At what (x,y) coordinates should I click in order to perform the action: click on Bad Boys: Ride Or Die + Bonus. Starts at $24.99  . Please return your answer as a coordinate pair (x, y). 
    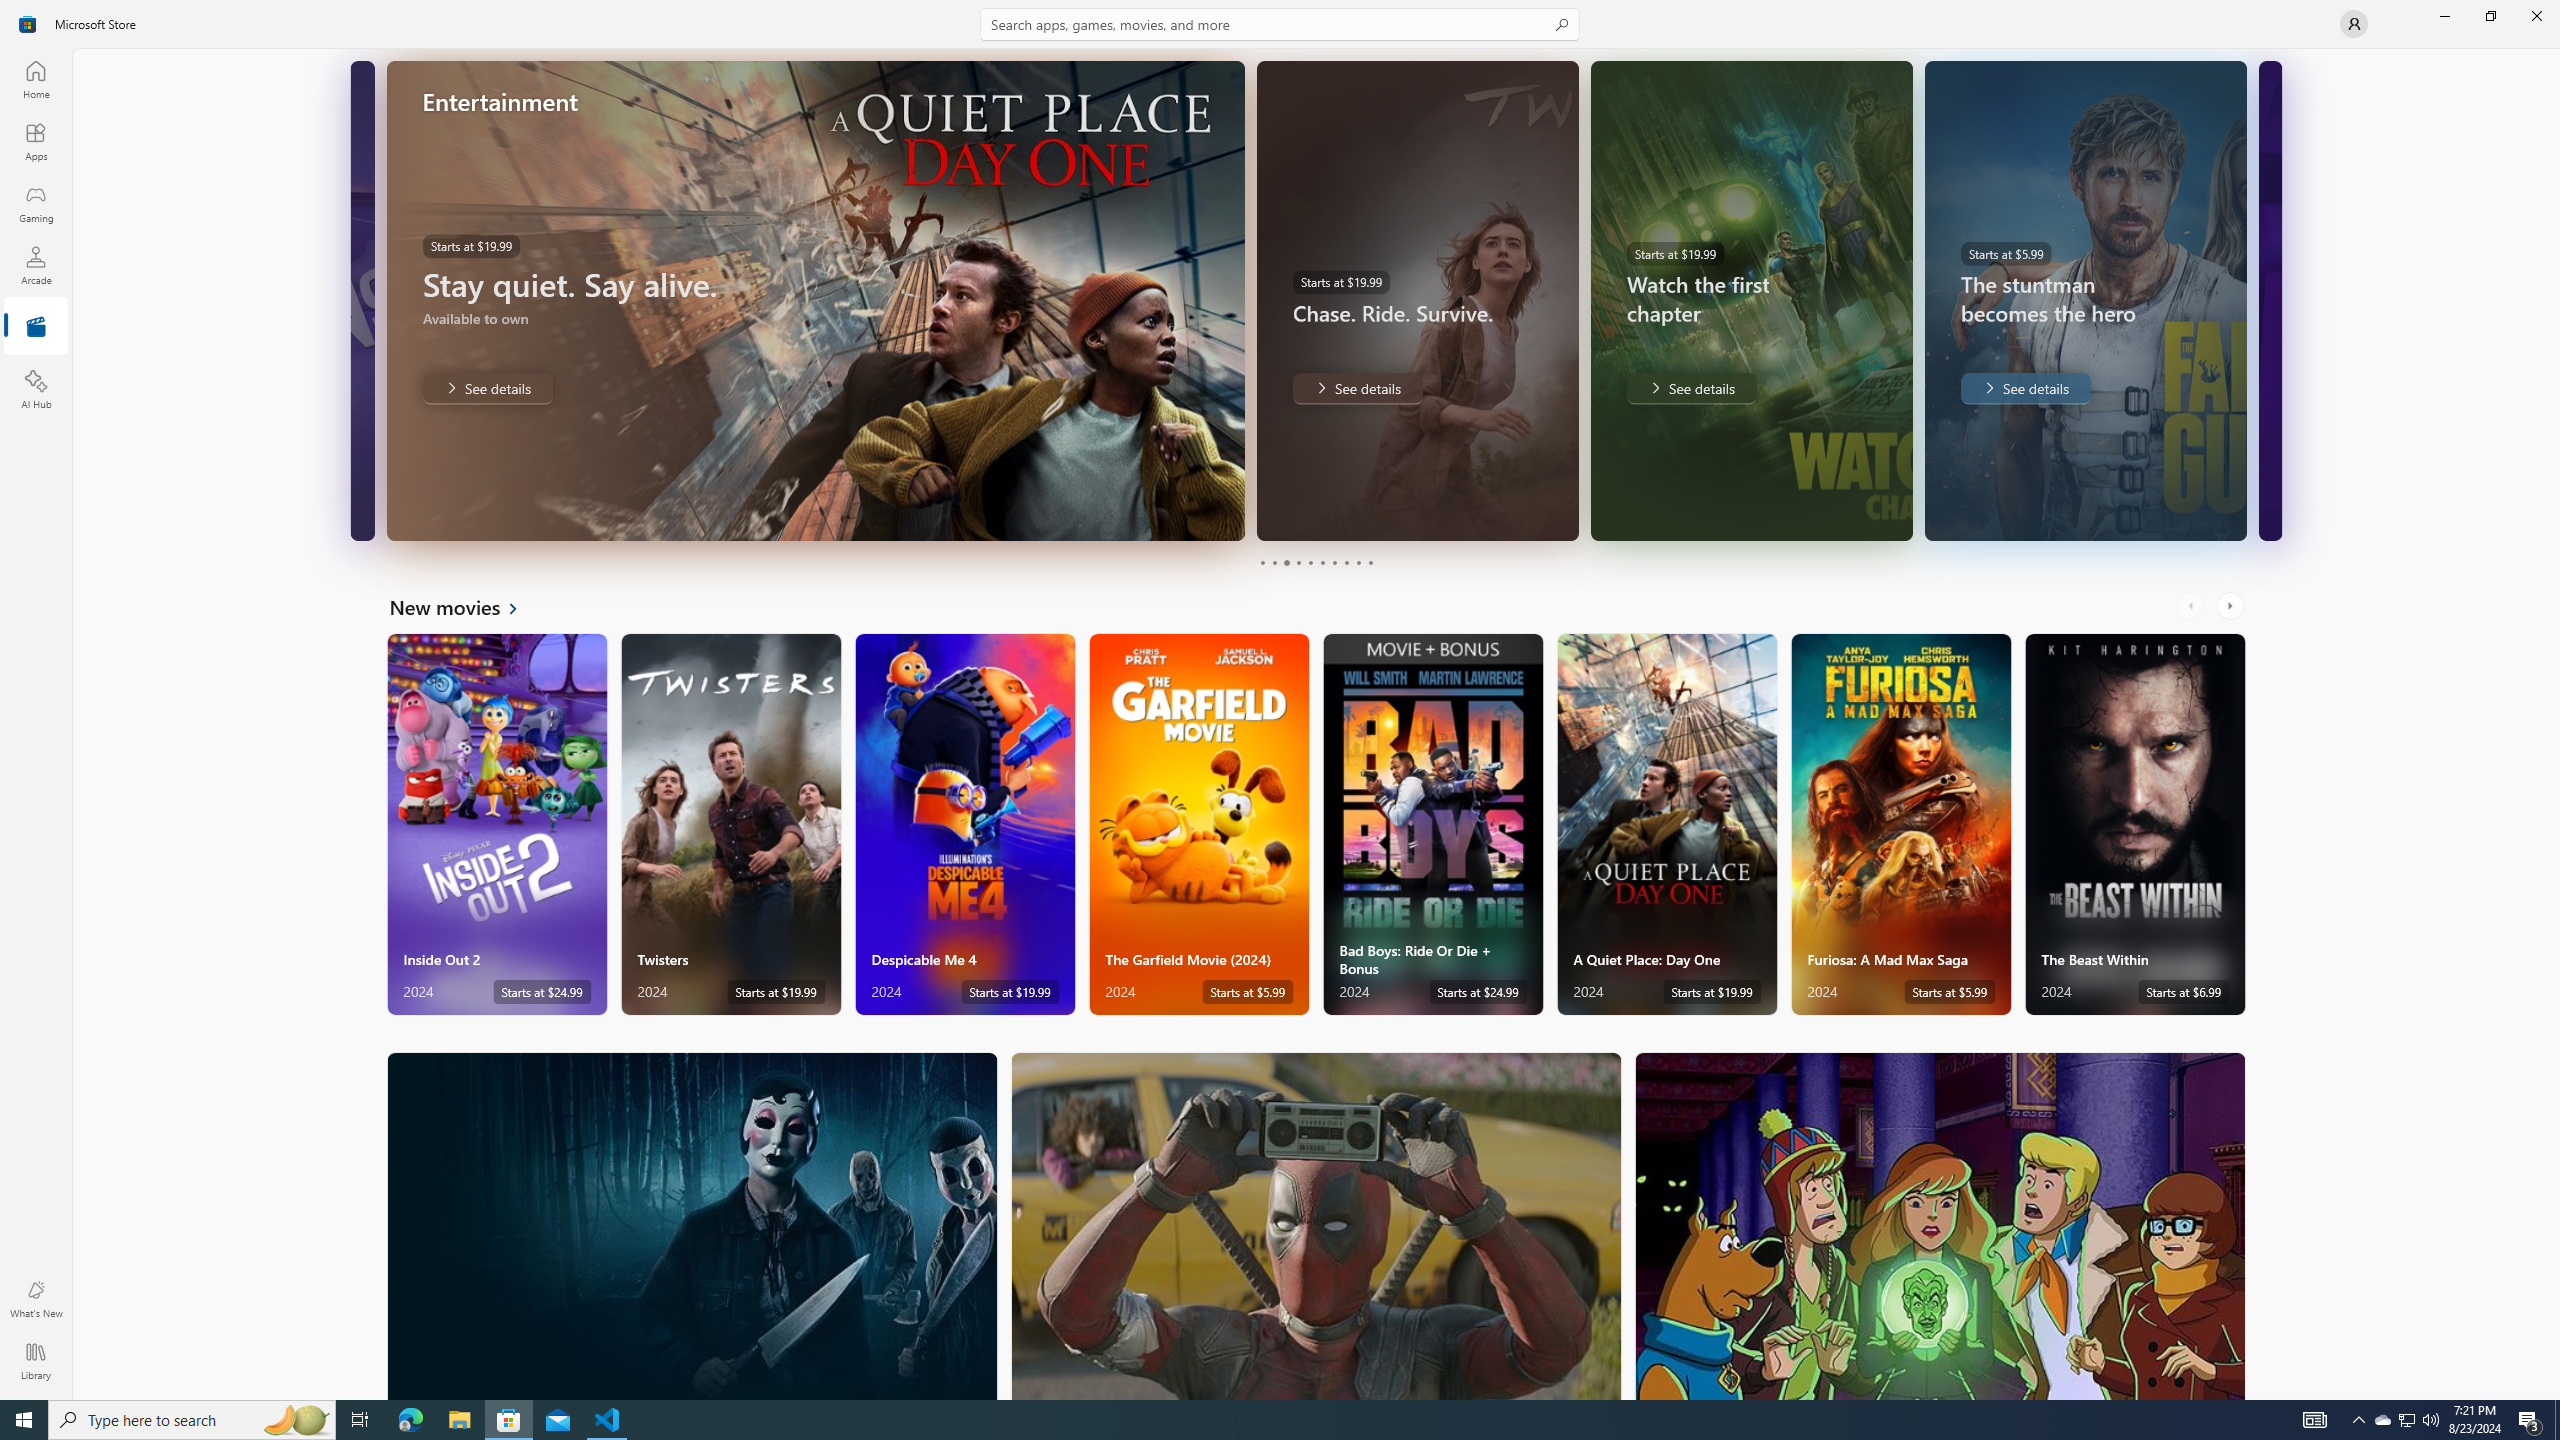
    Looking at the image, I should click on (1432, 824).